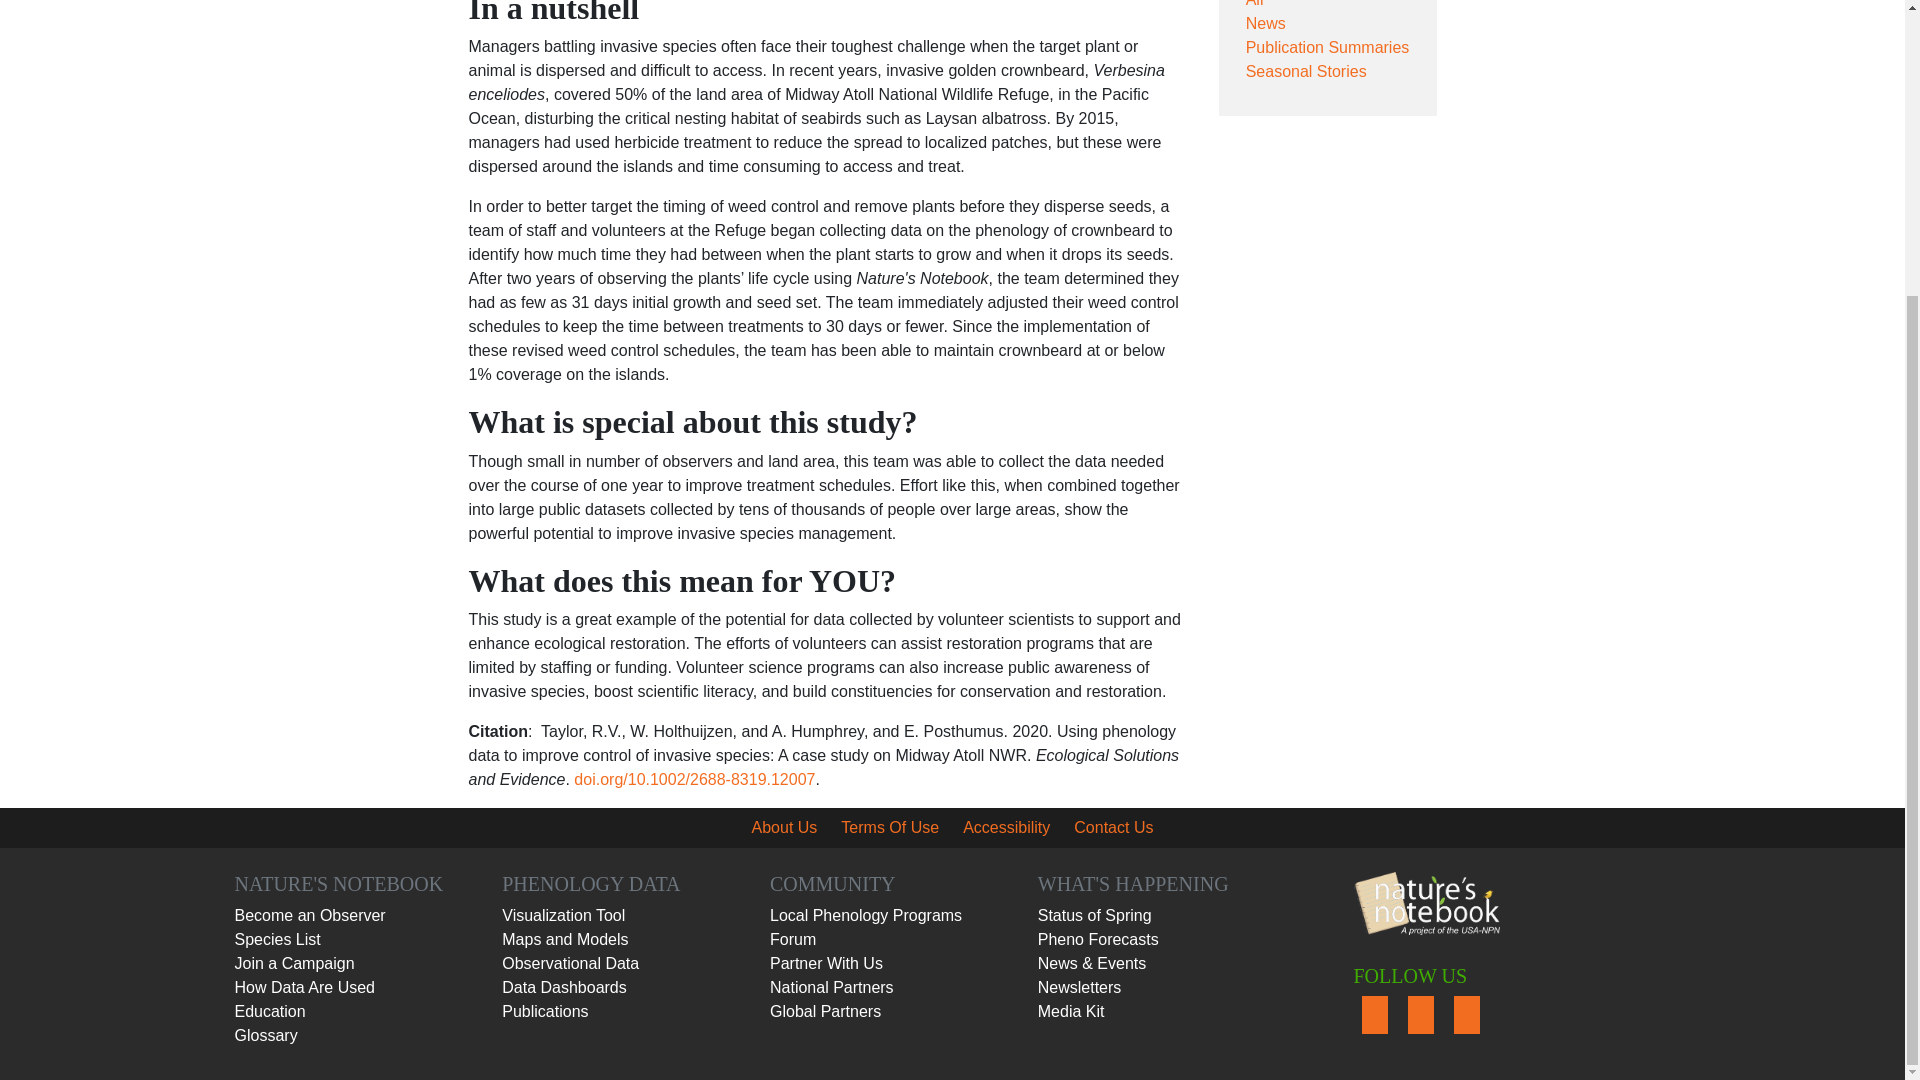 The image size is (1920, 1080). What do you see at coordinates (304, 986) in the screenshot?
I see `How Data Are Used` at bounding box center [304, 986].